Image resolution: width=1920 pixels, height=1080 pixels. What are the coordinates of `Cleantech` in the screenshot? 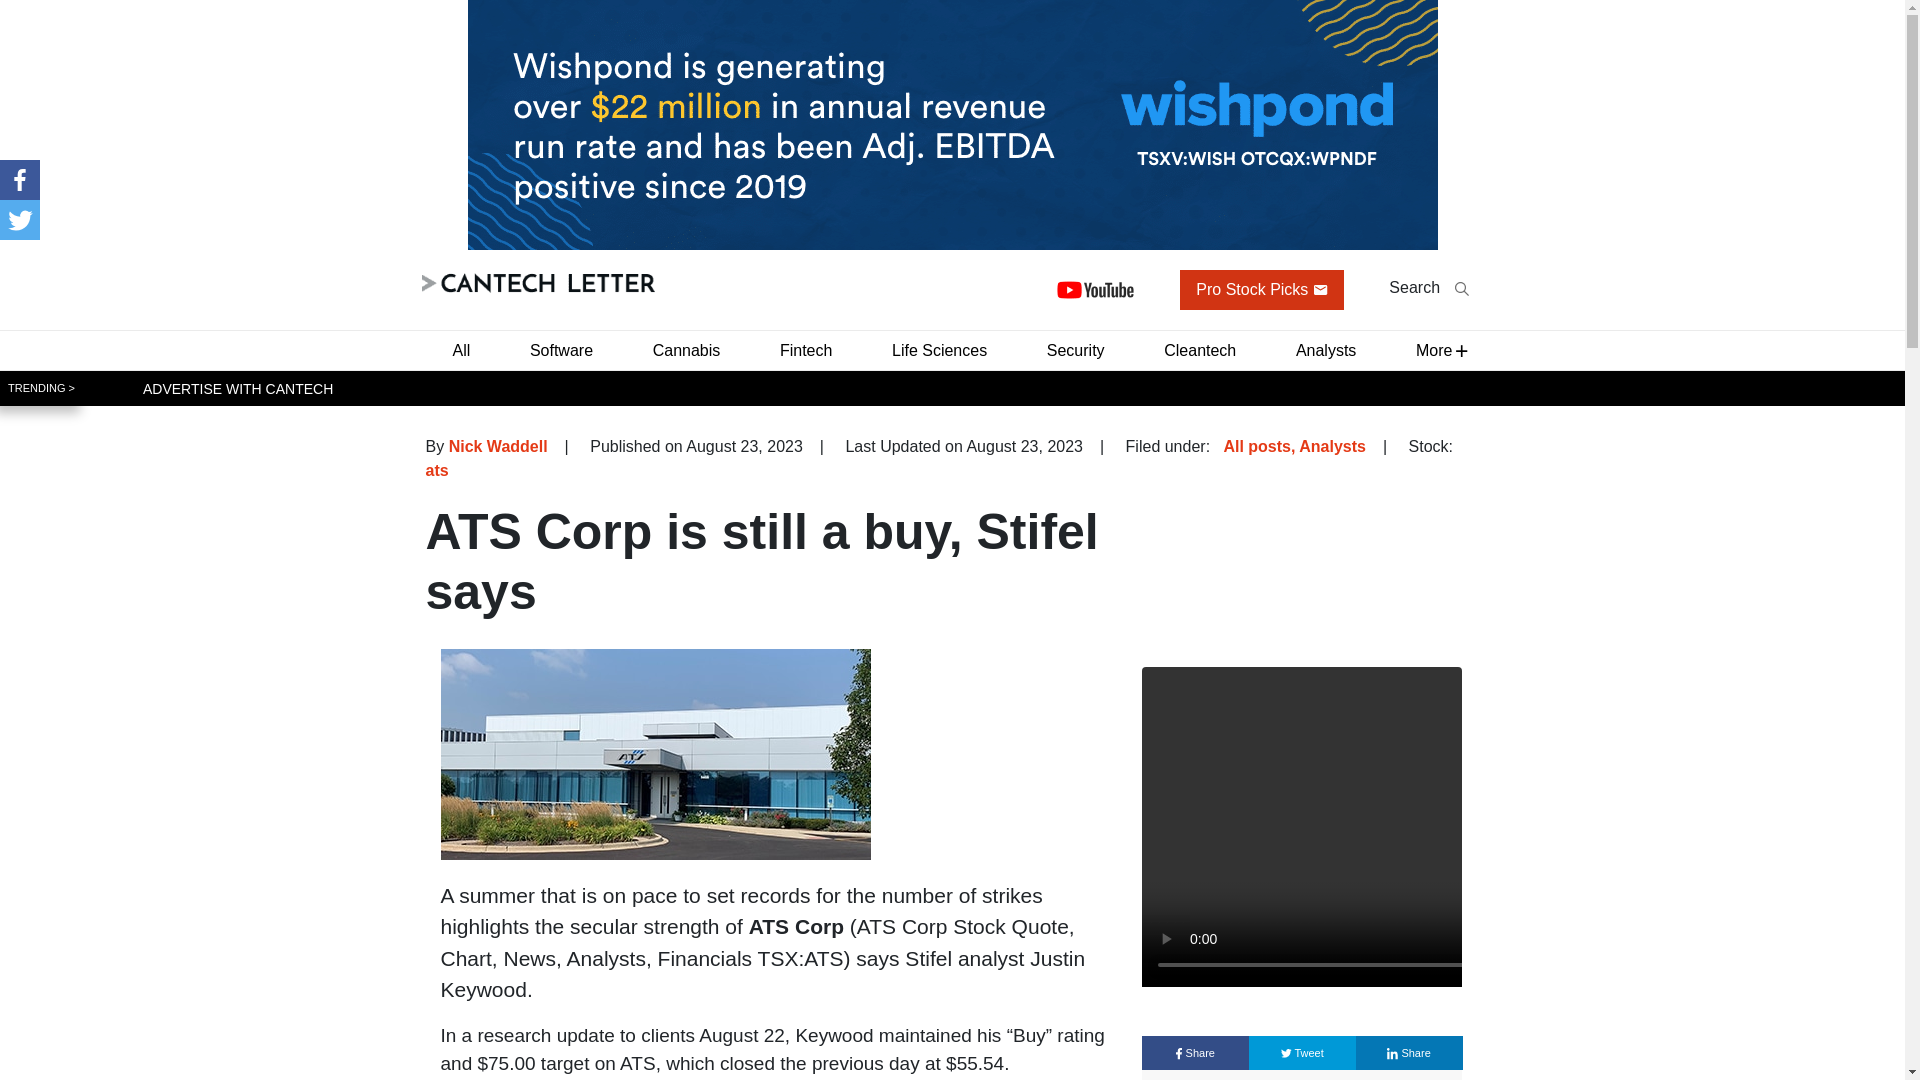 It's located at (1200, 350).